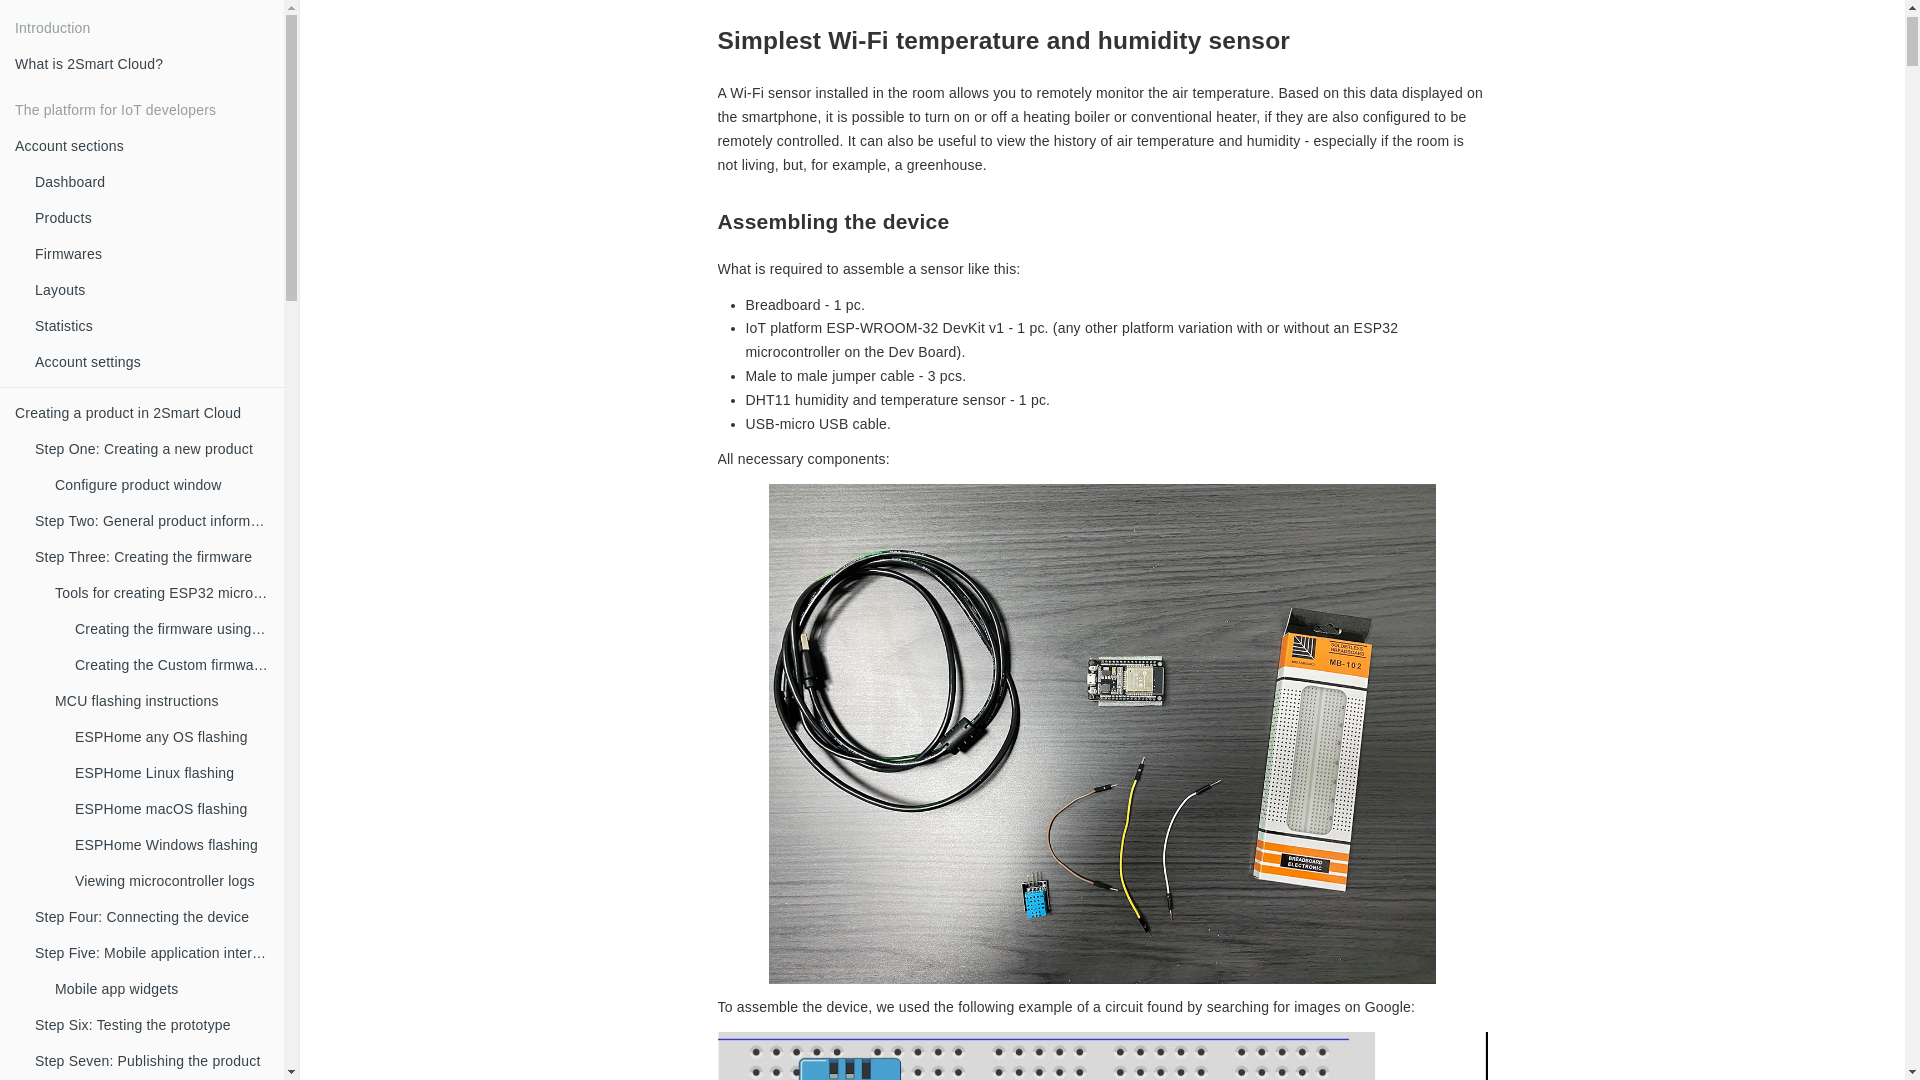  I want to click on Firmwares, so click(152, 254).